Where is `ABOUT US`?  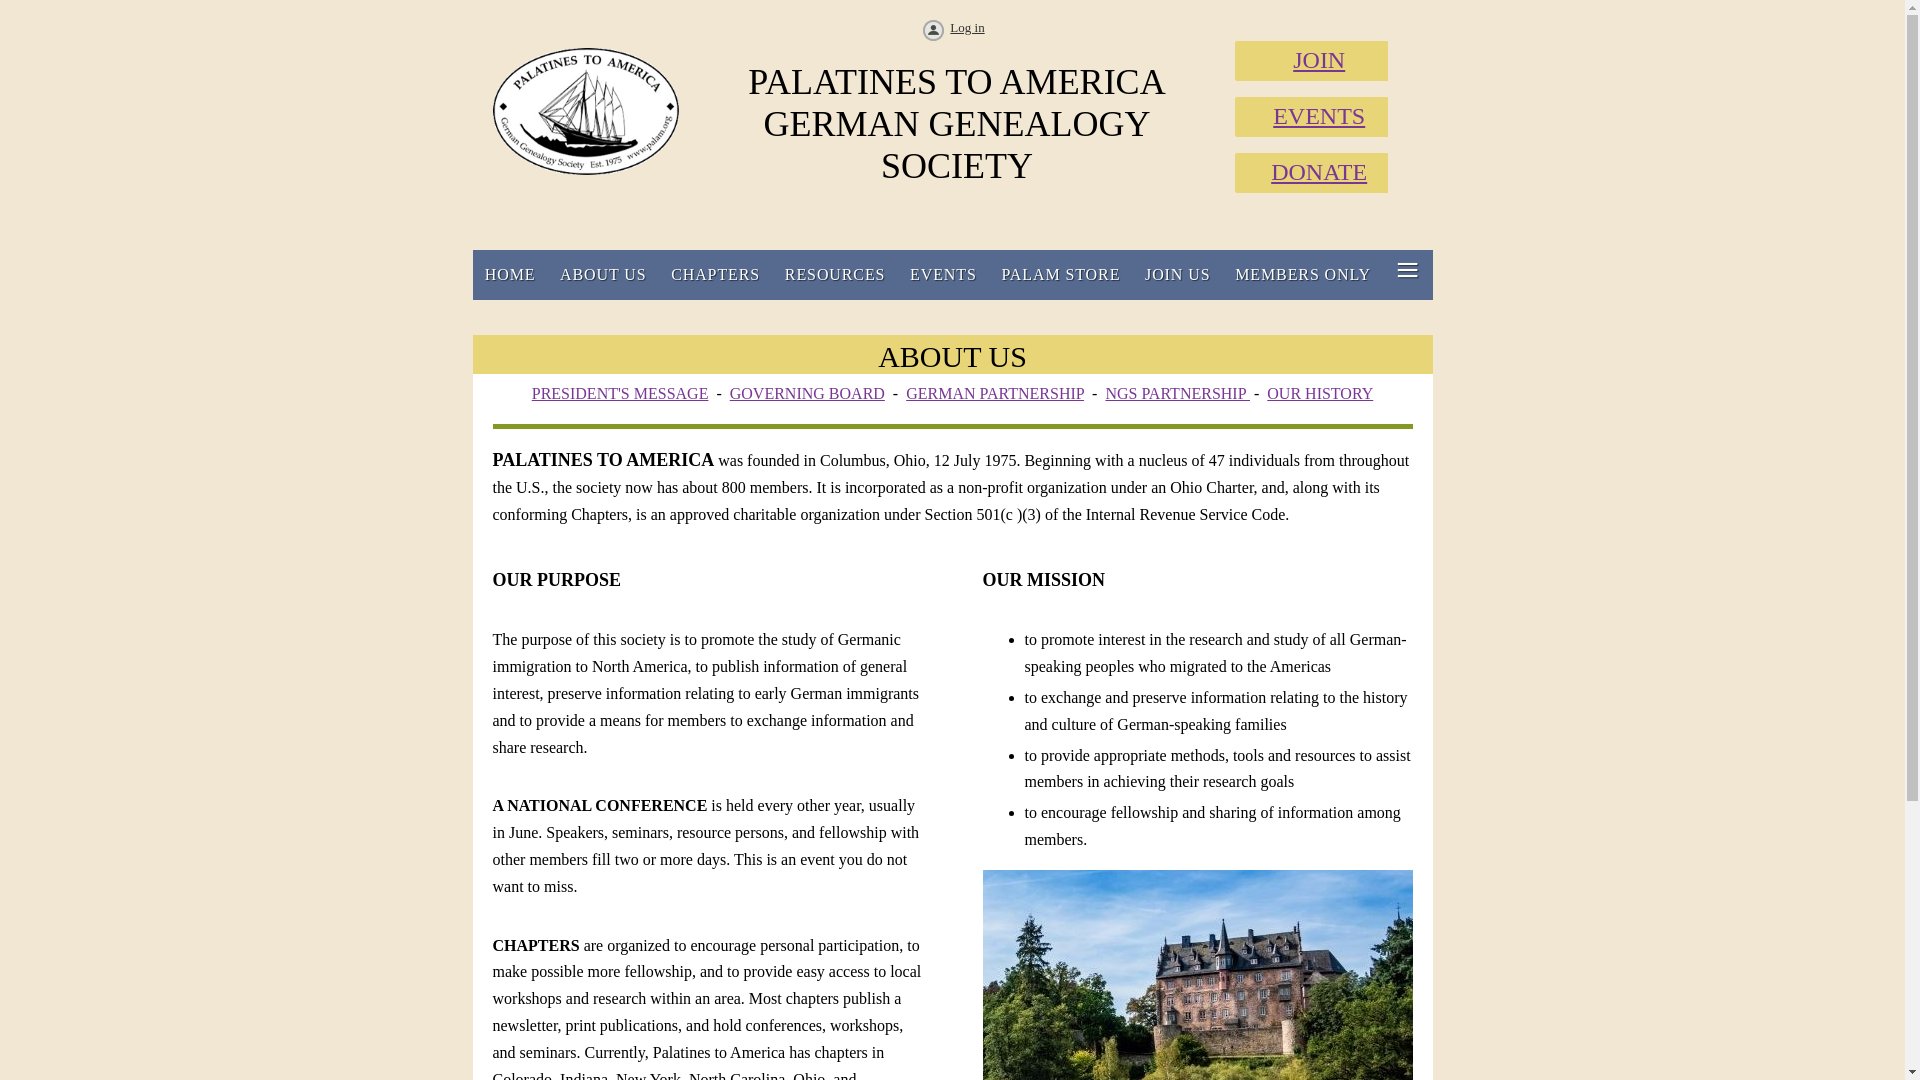 ABOUT US is located at coordinates (602, 274).